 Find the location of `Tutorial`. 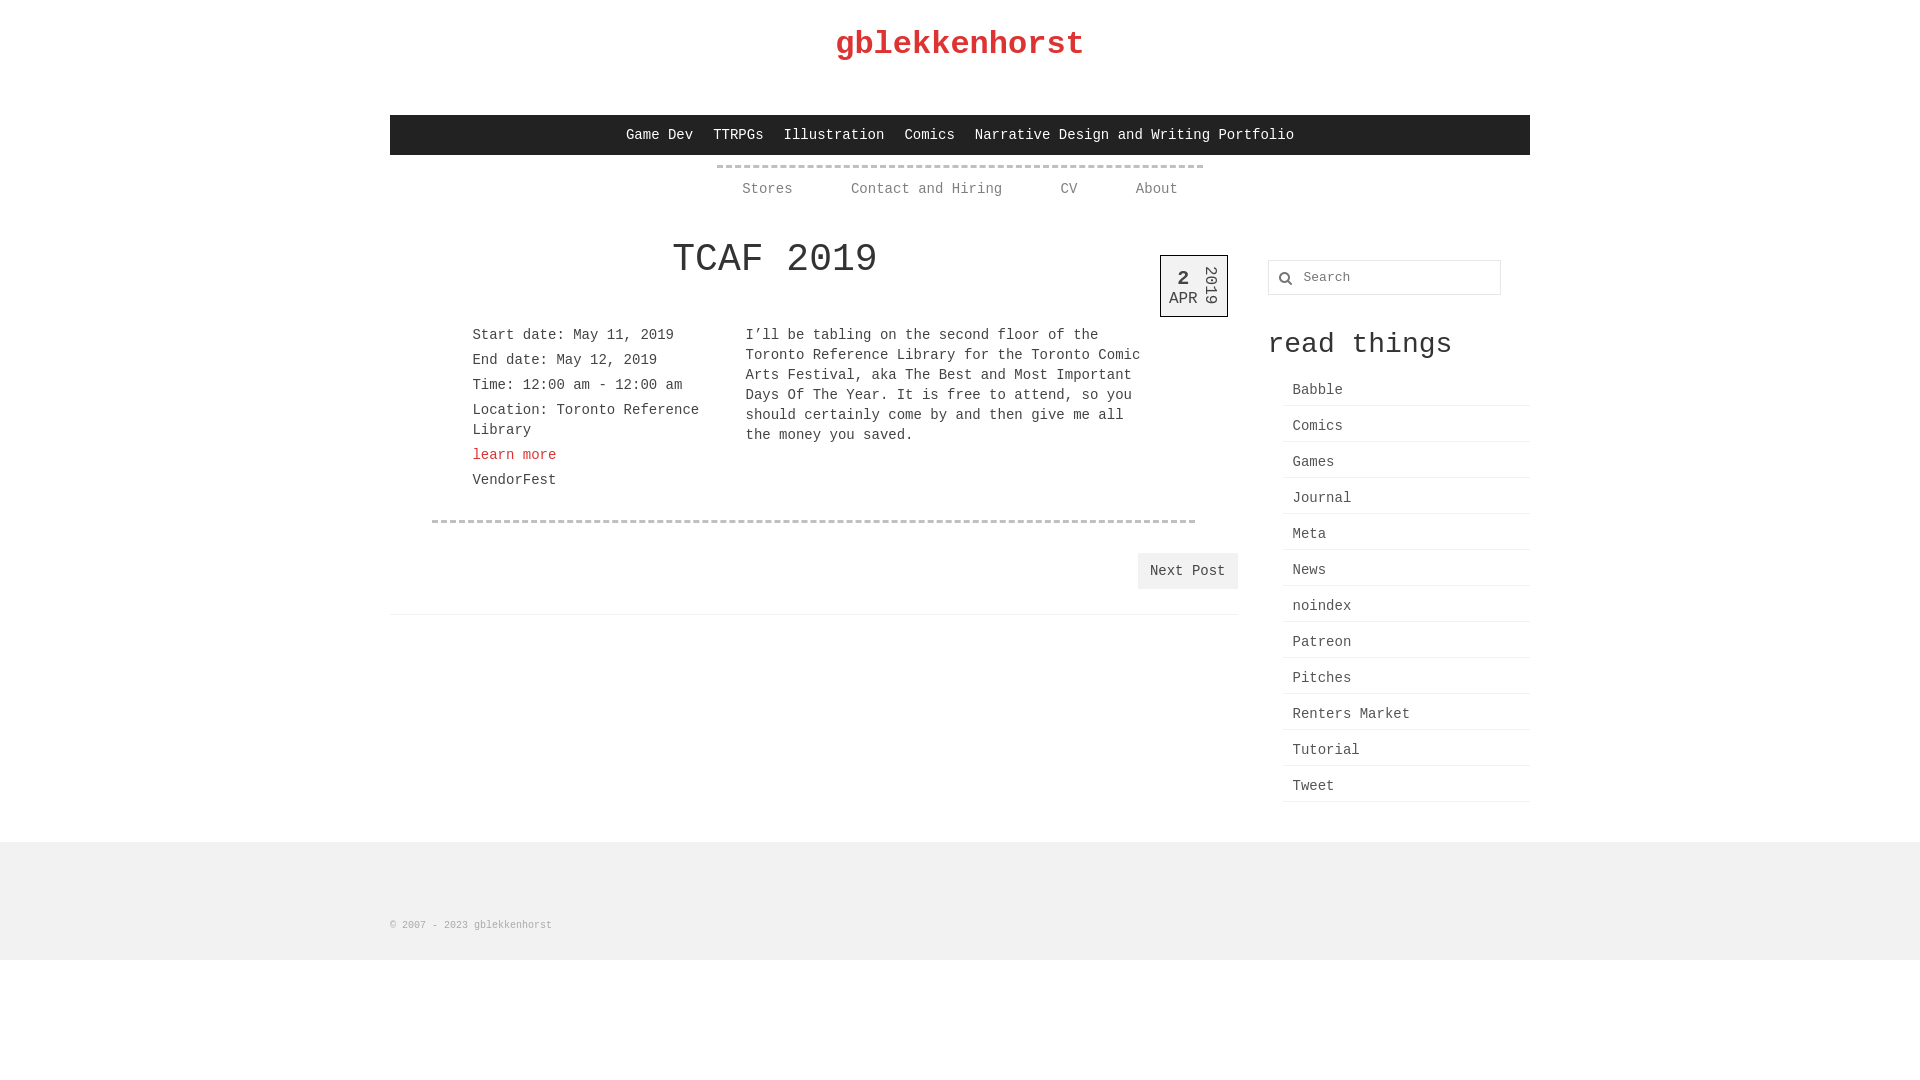

Tutorial is located at coordinates (1406, 750).